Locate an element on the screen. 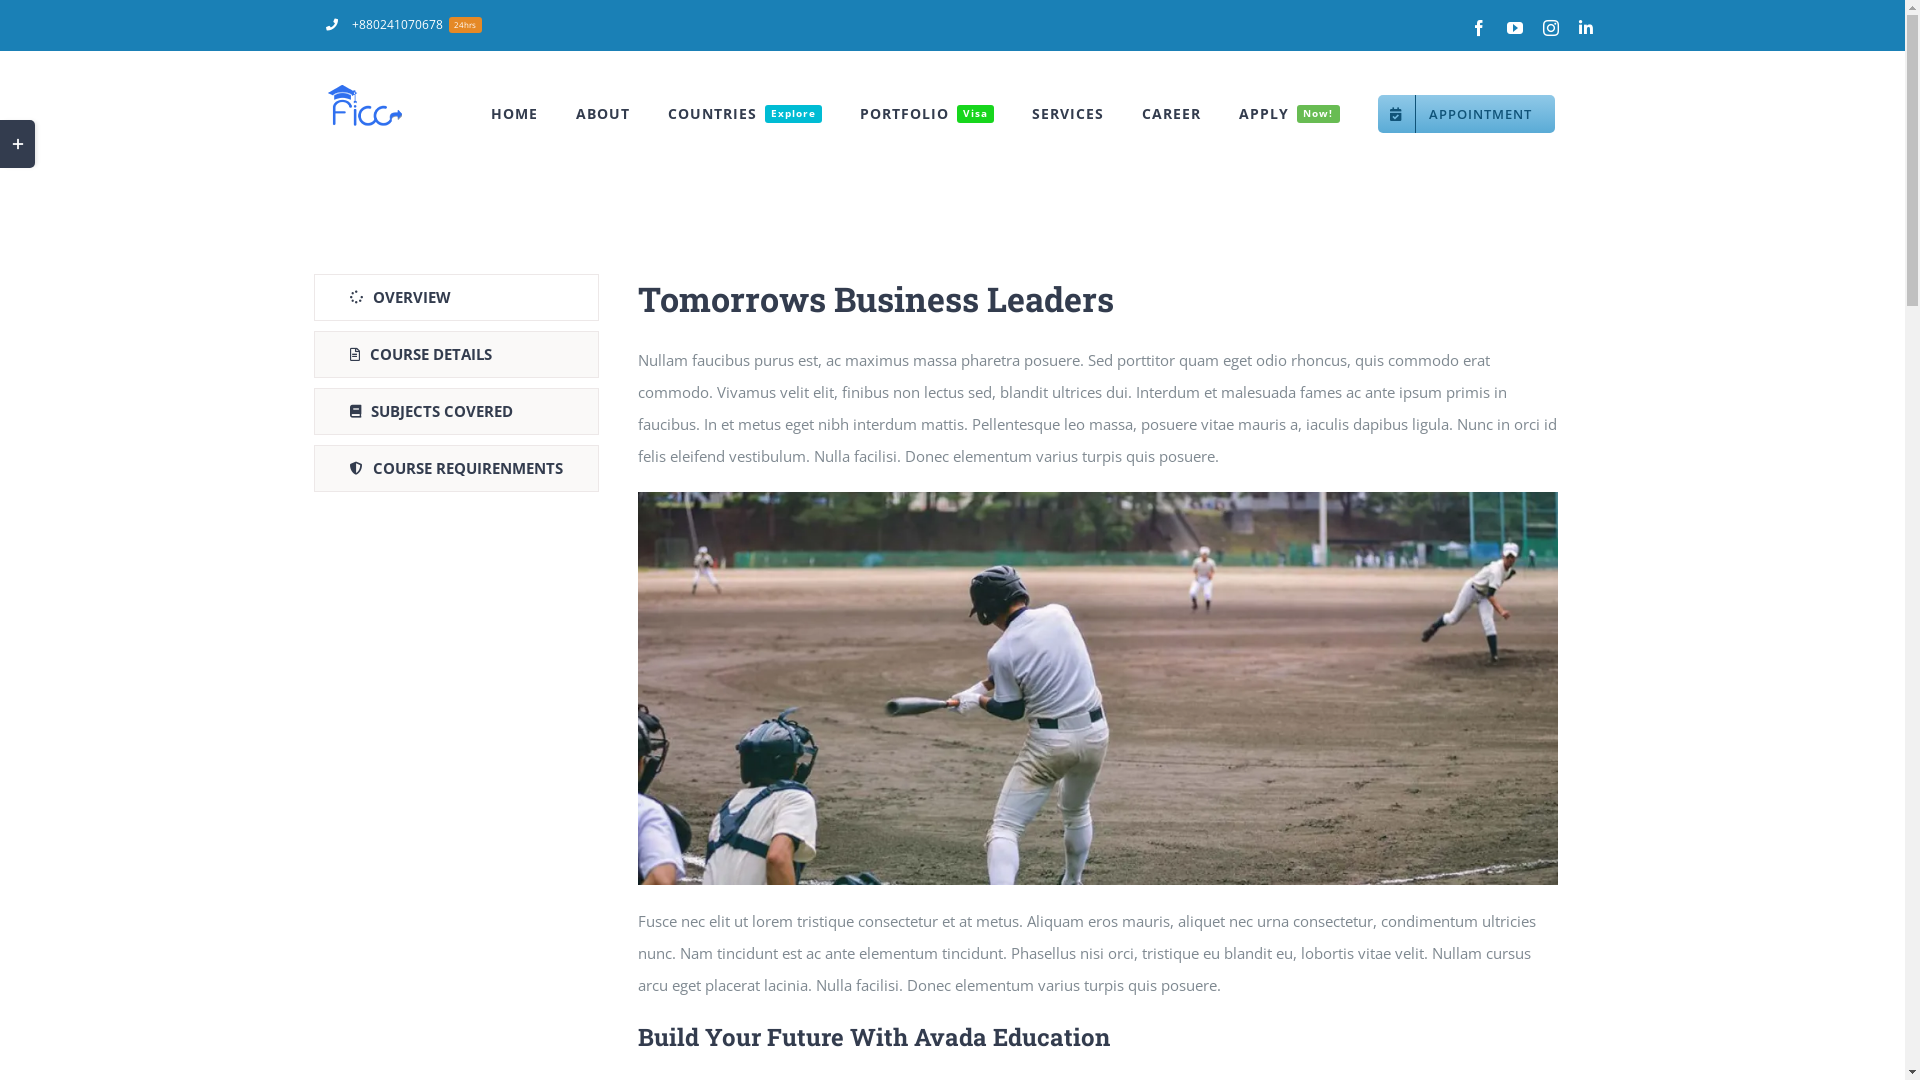 Image resolution: width=1920 pixels, height=1080 pixels. Instagram is located at coordinates (1551, 28).